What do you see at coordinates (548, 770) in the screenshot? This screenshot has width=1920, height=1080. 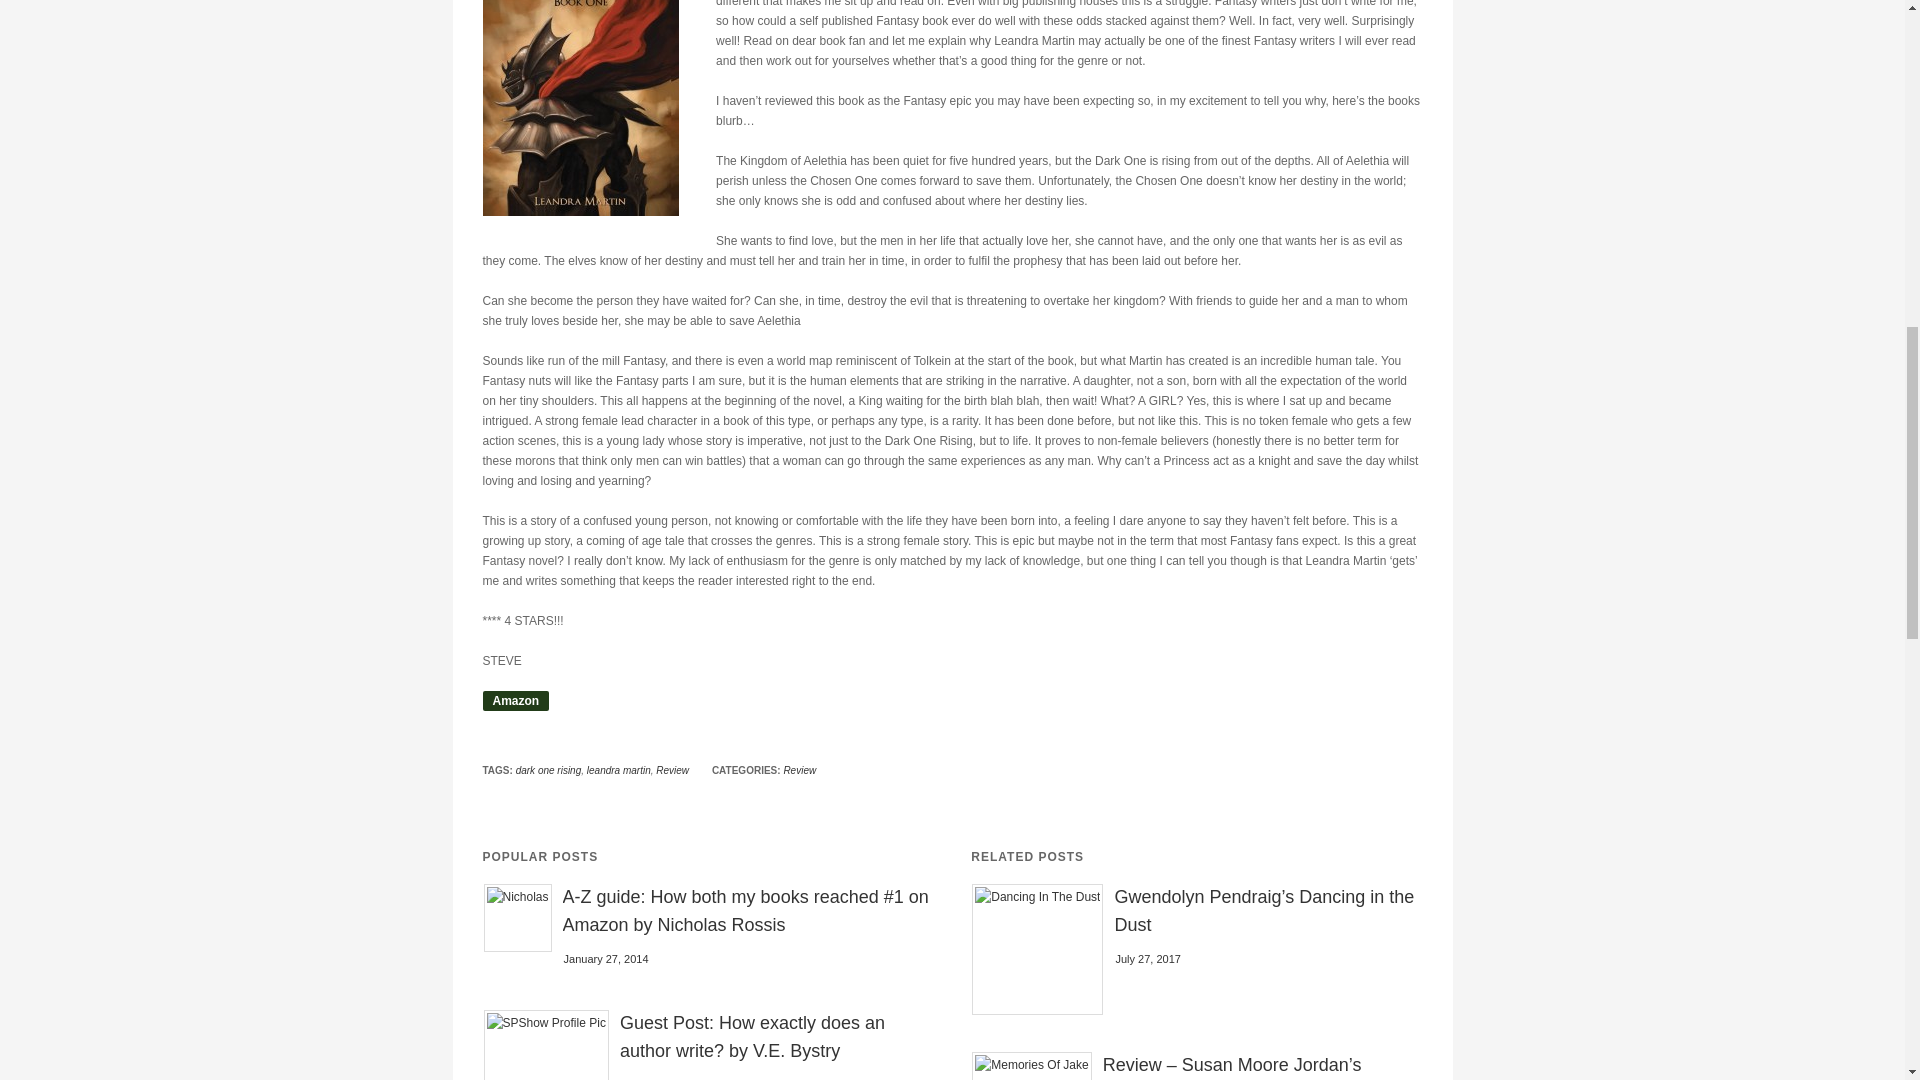 I see `dark one rising` at bounding box center [548, 770].